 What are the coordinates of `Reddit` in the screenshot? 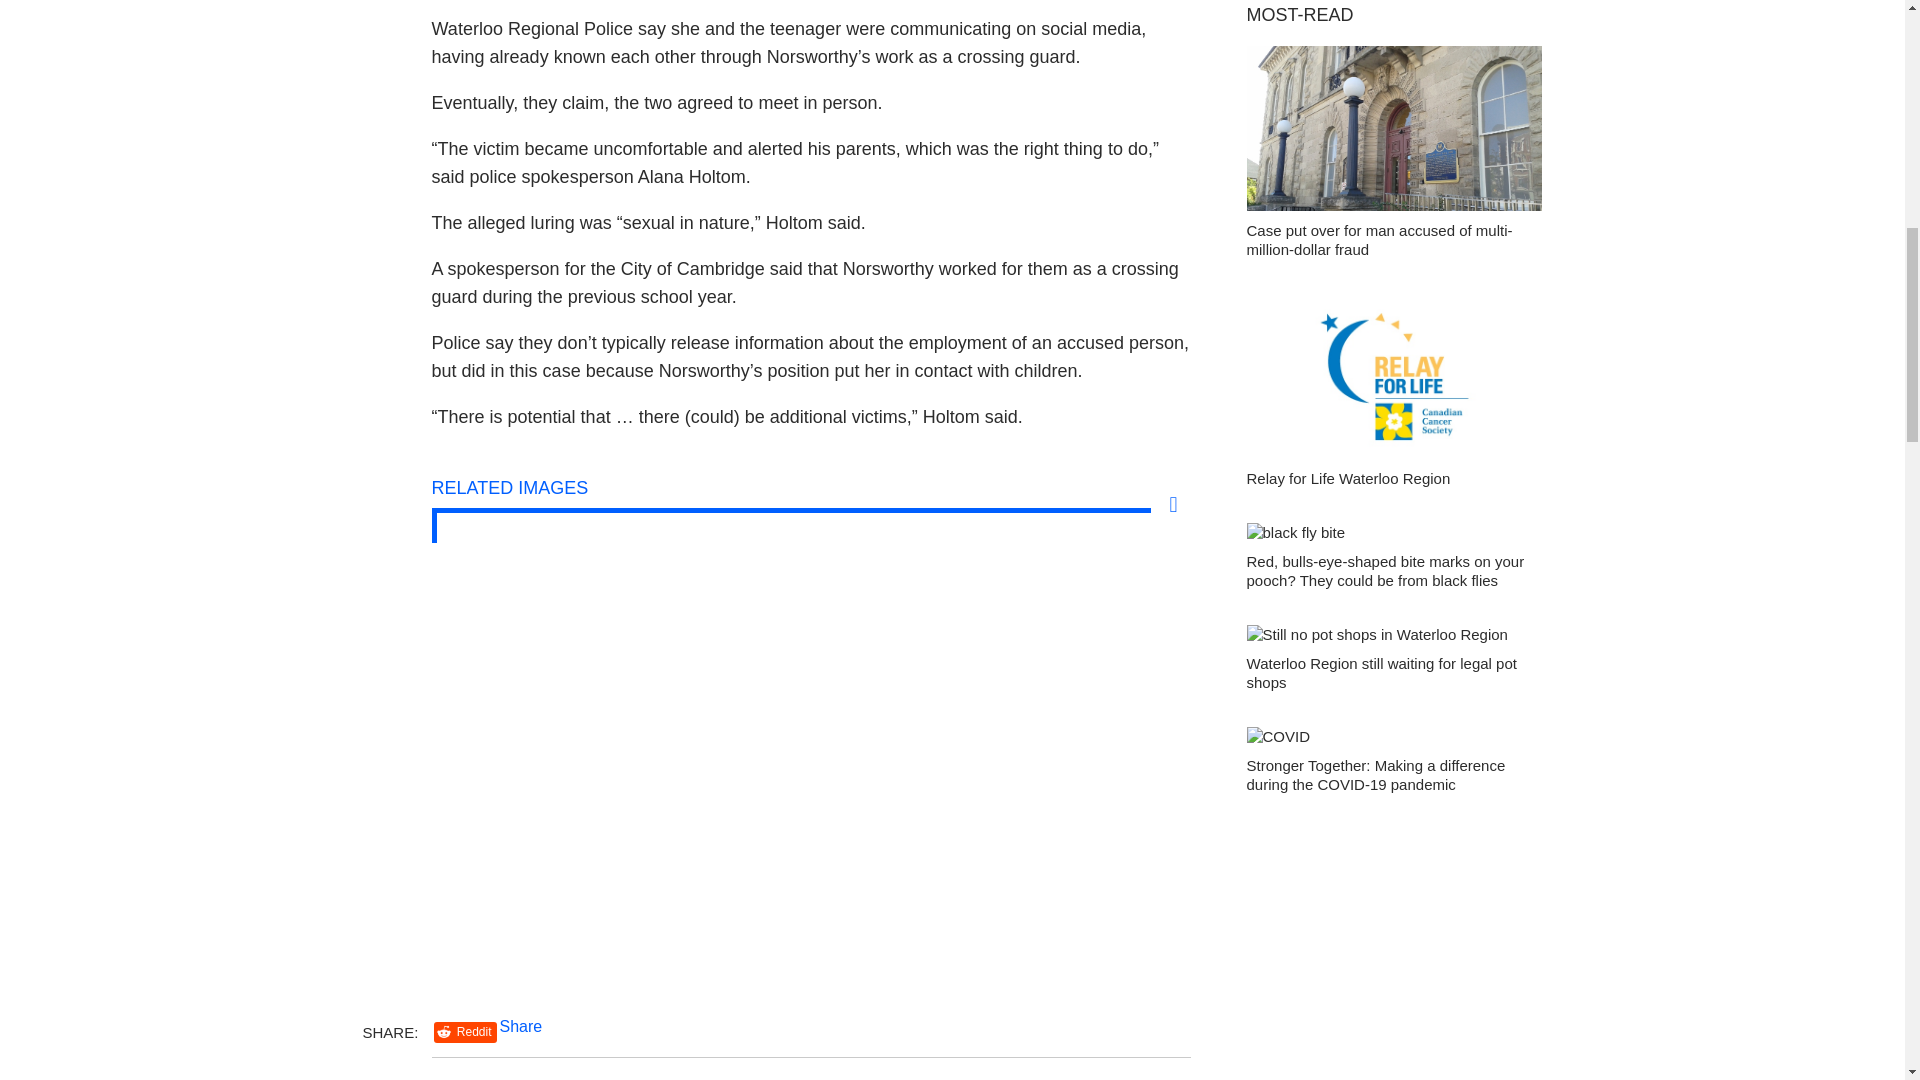 It's located at (465, 1032).